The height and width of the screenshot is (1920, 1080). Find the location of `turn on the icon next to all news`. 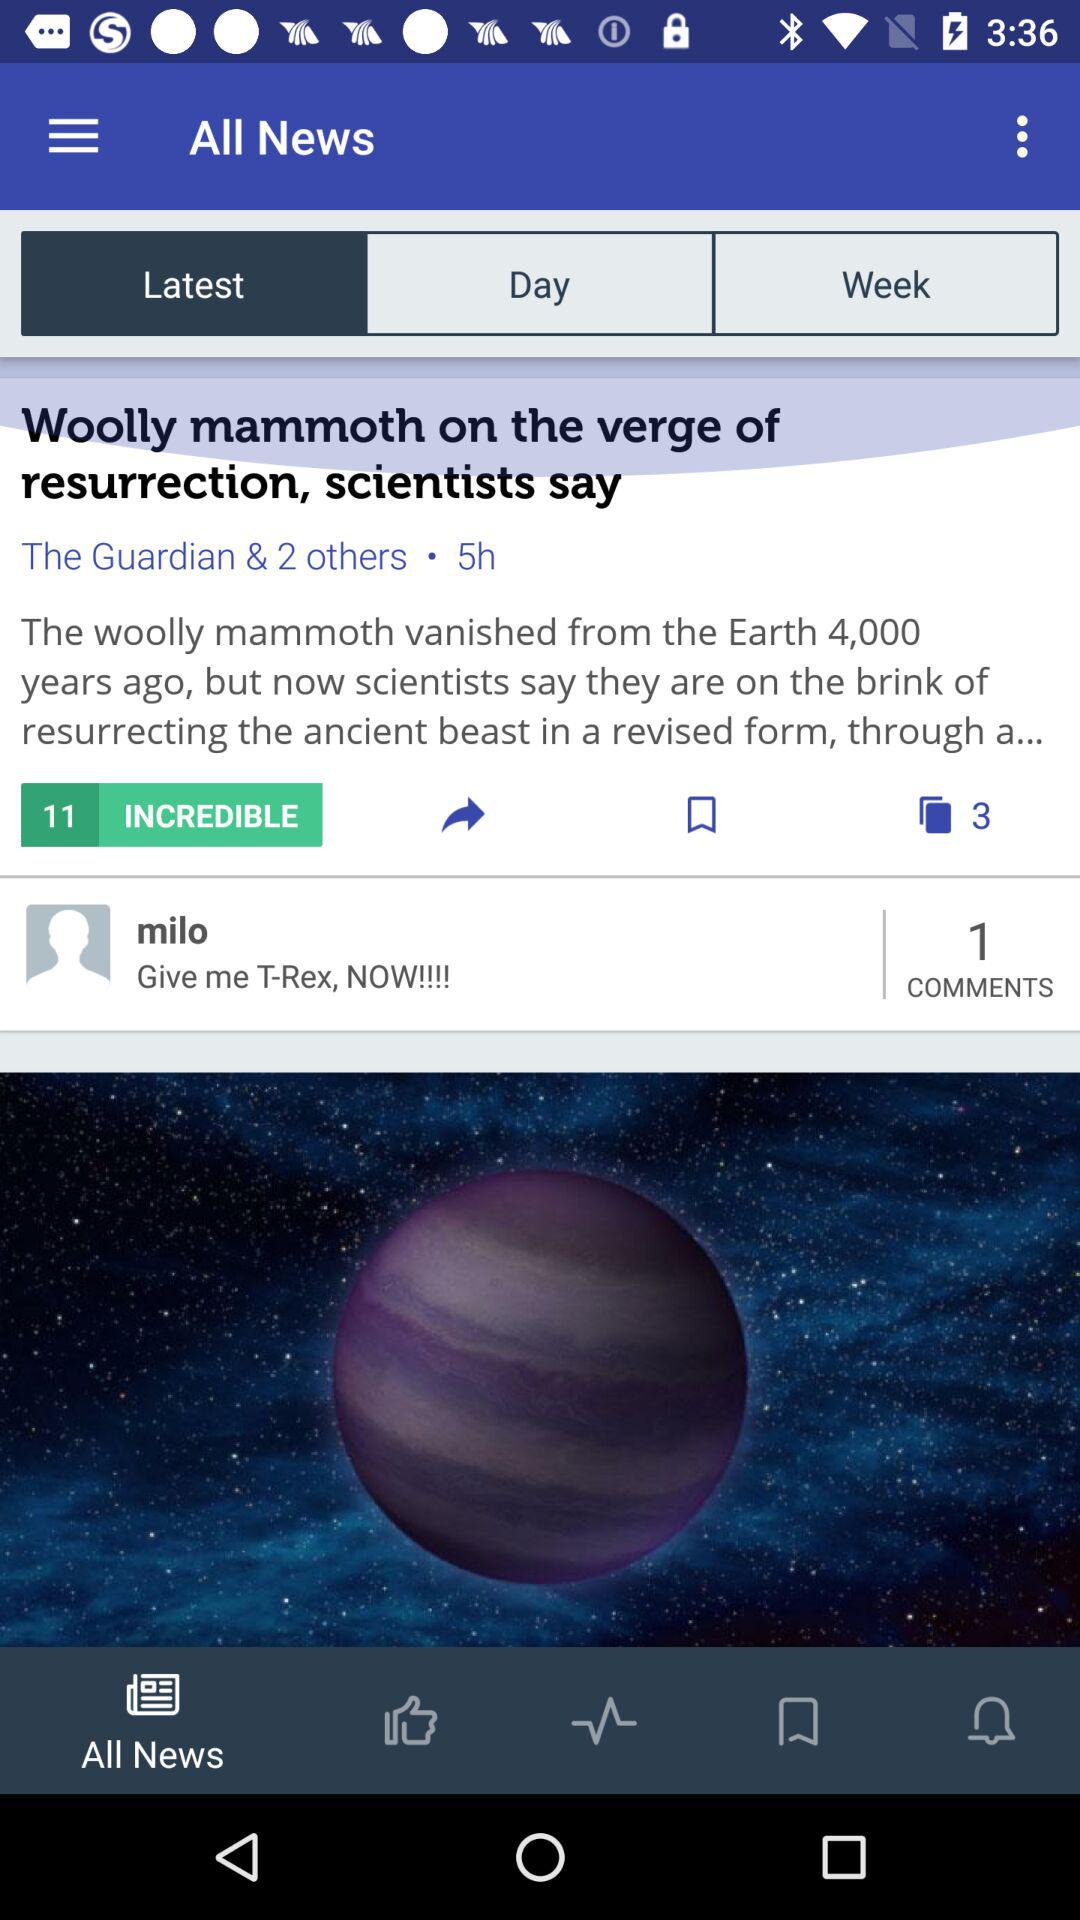

turn on the icon next to all news is located at coordinates (1028, 136).